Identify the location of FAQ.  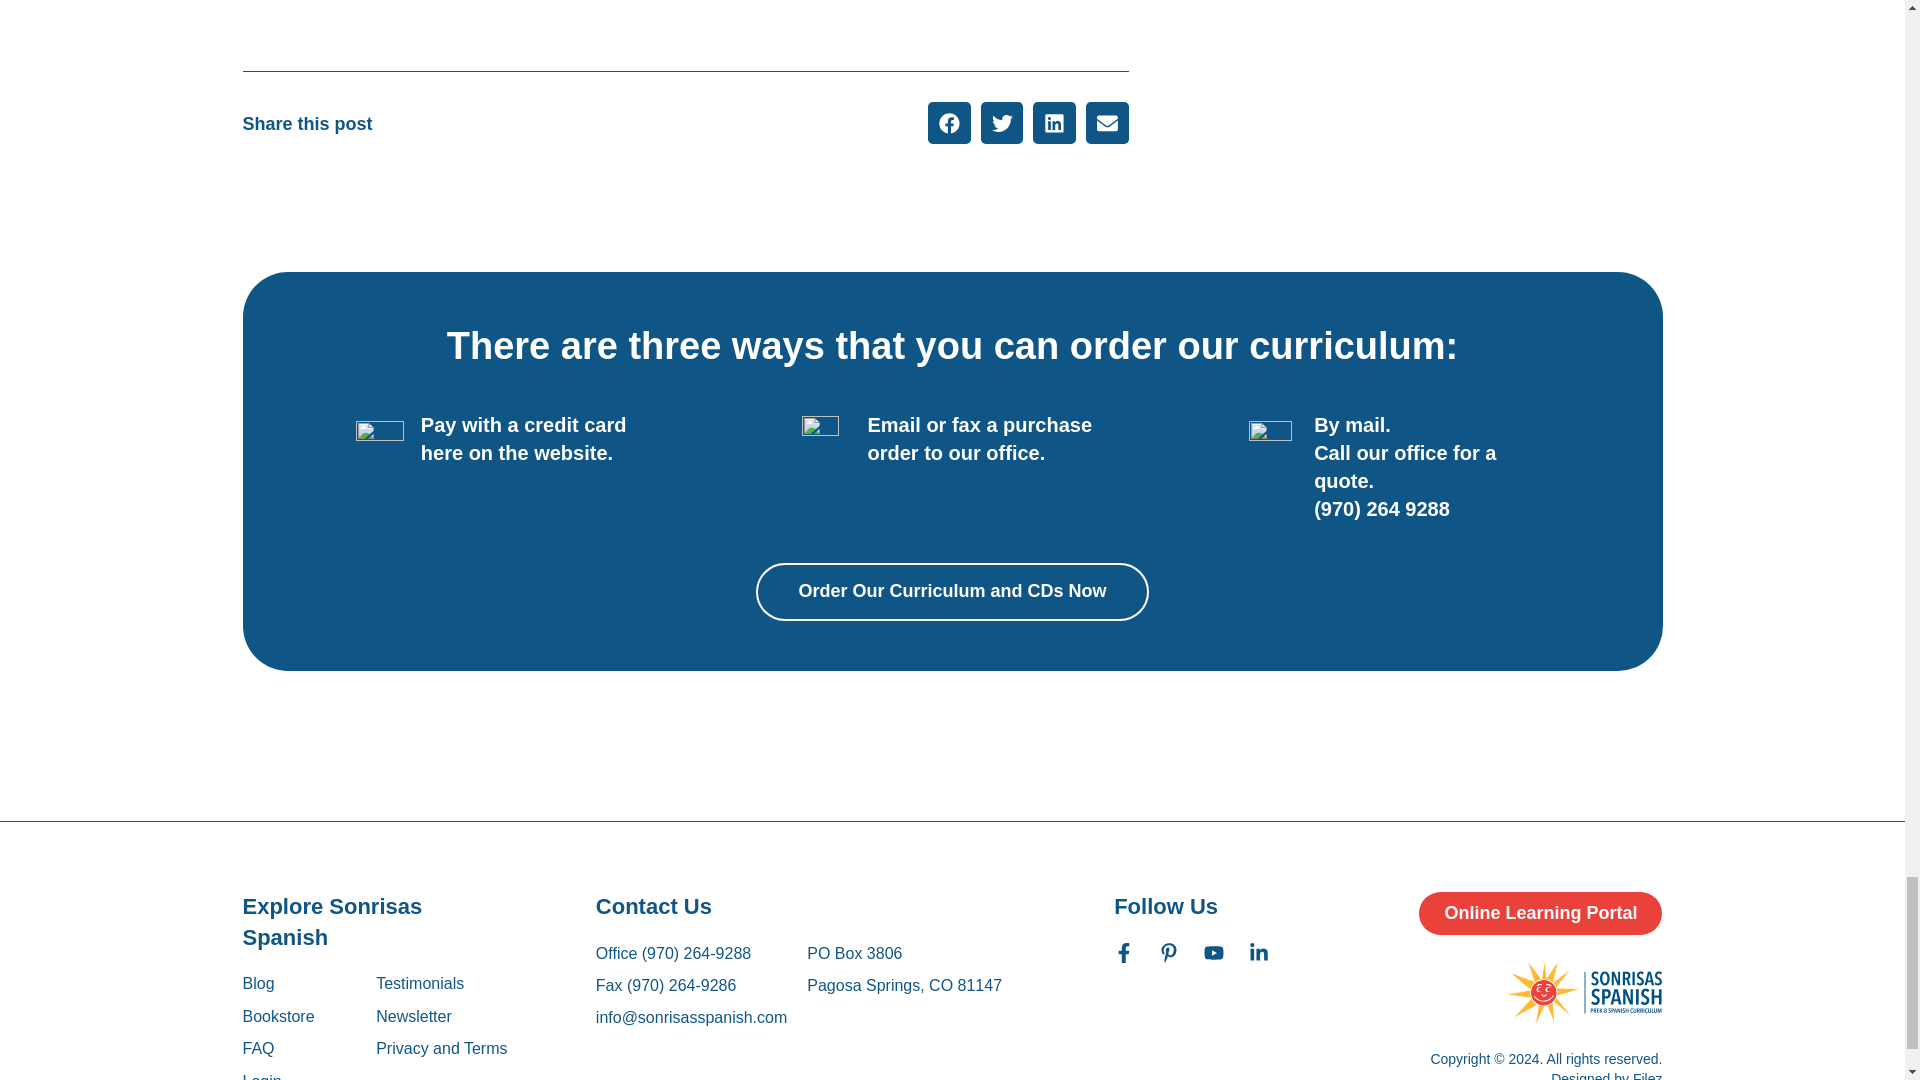
(278, 1048).